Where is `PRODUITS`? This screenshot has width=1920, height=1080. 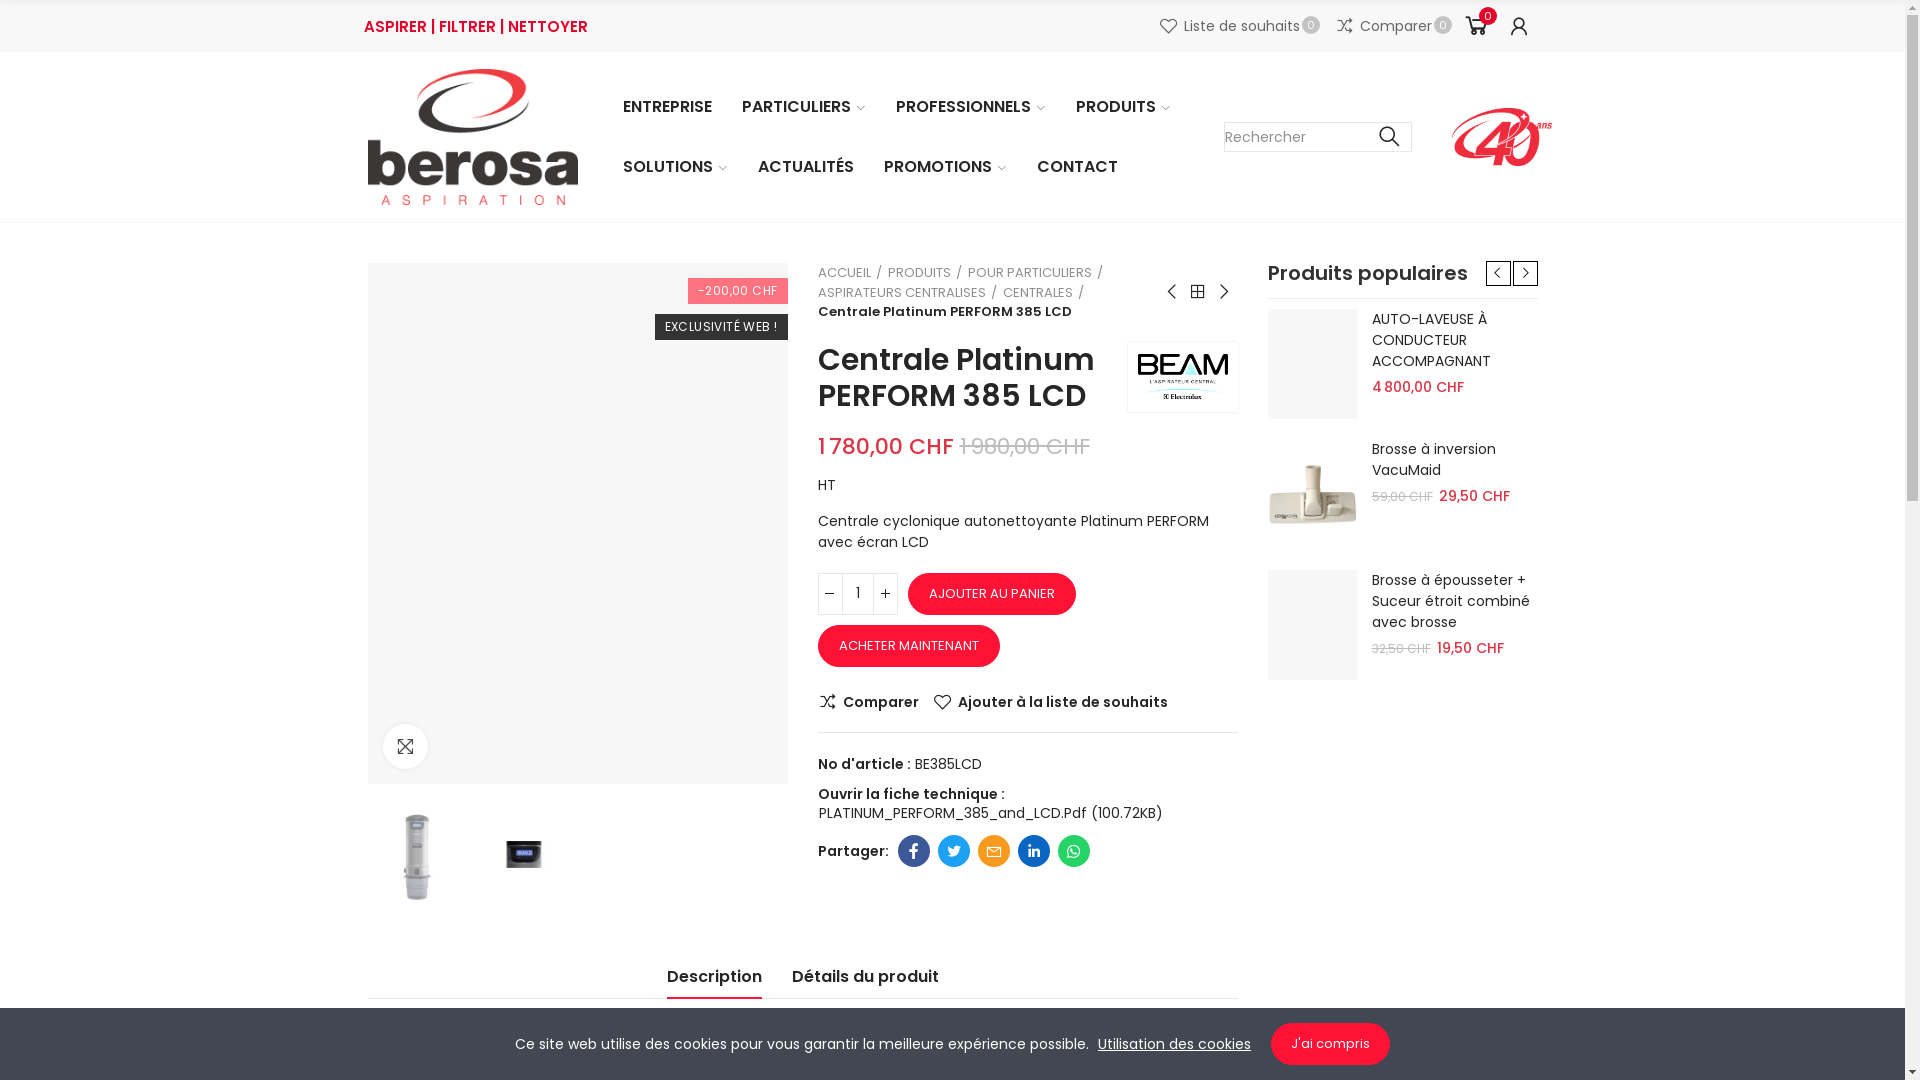 PRODUITS is located at coordinates (925, 273).